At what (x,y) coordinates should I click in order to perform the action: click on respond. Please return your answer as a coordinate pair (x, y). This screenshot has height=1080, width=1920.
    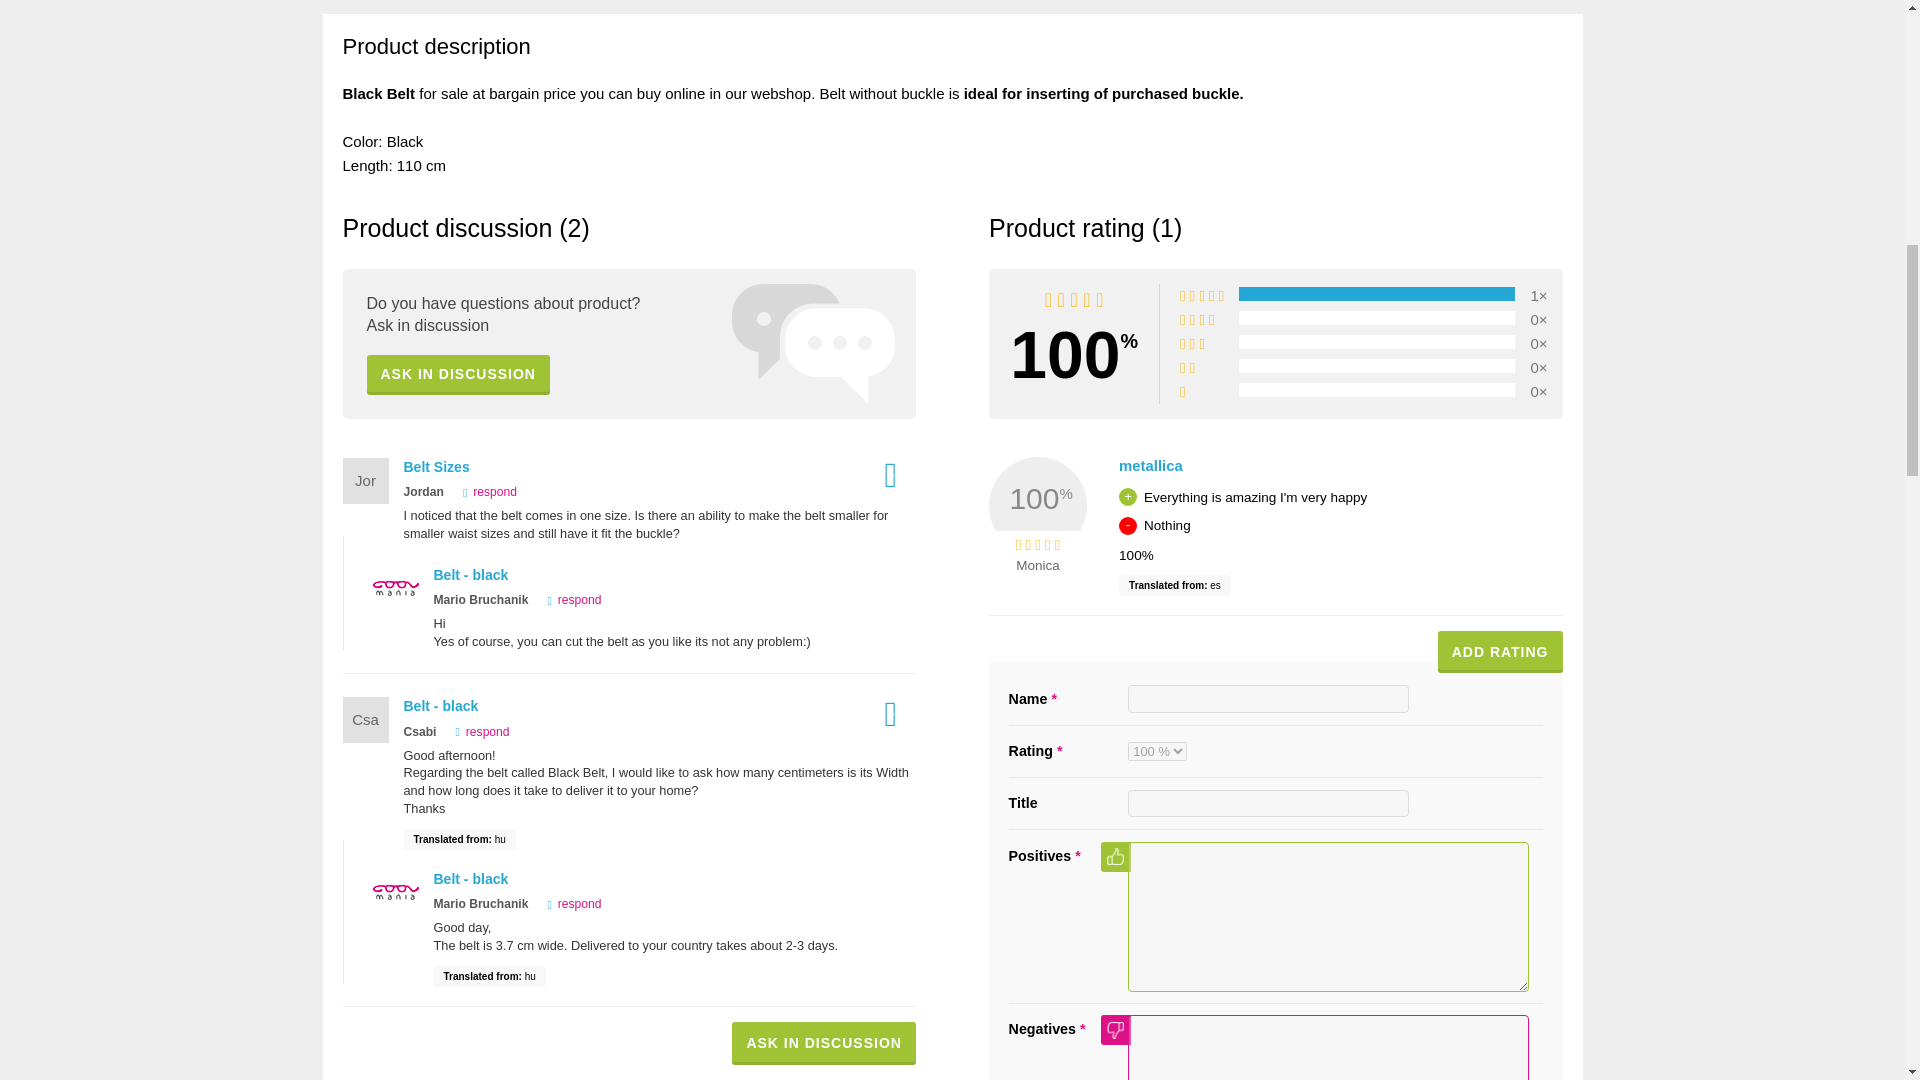
    Looking at the image, I should click on (476, 731).